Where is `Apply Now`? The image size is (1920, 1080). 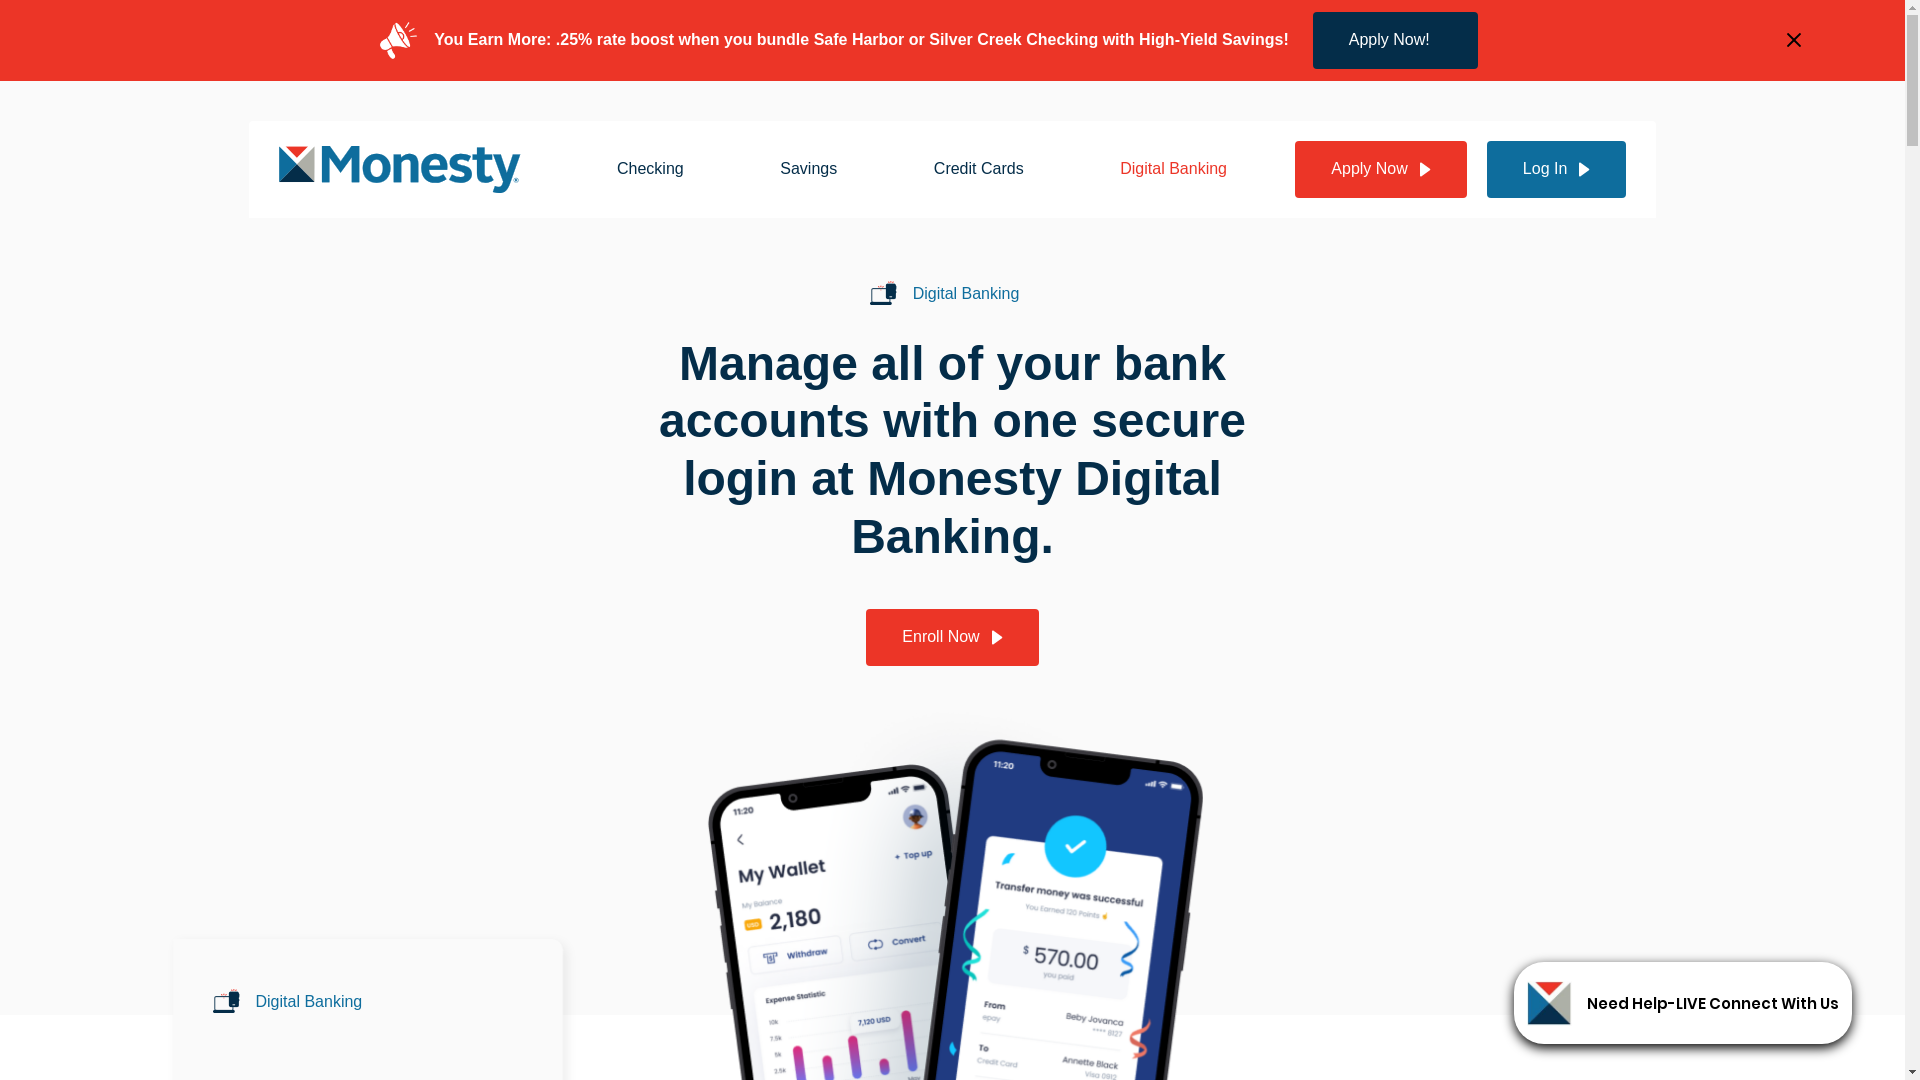
Apply Now is located at coordinates (1380, 170).